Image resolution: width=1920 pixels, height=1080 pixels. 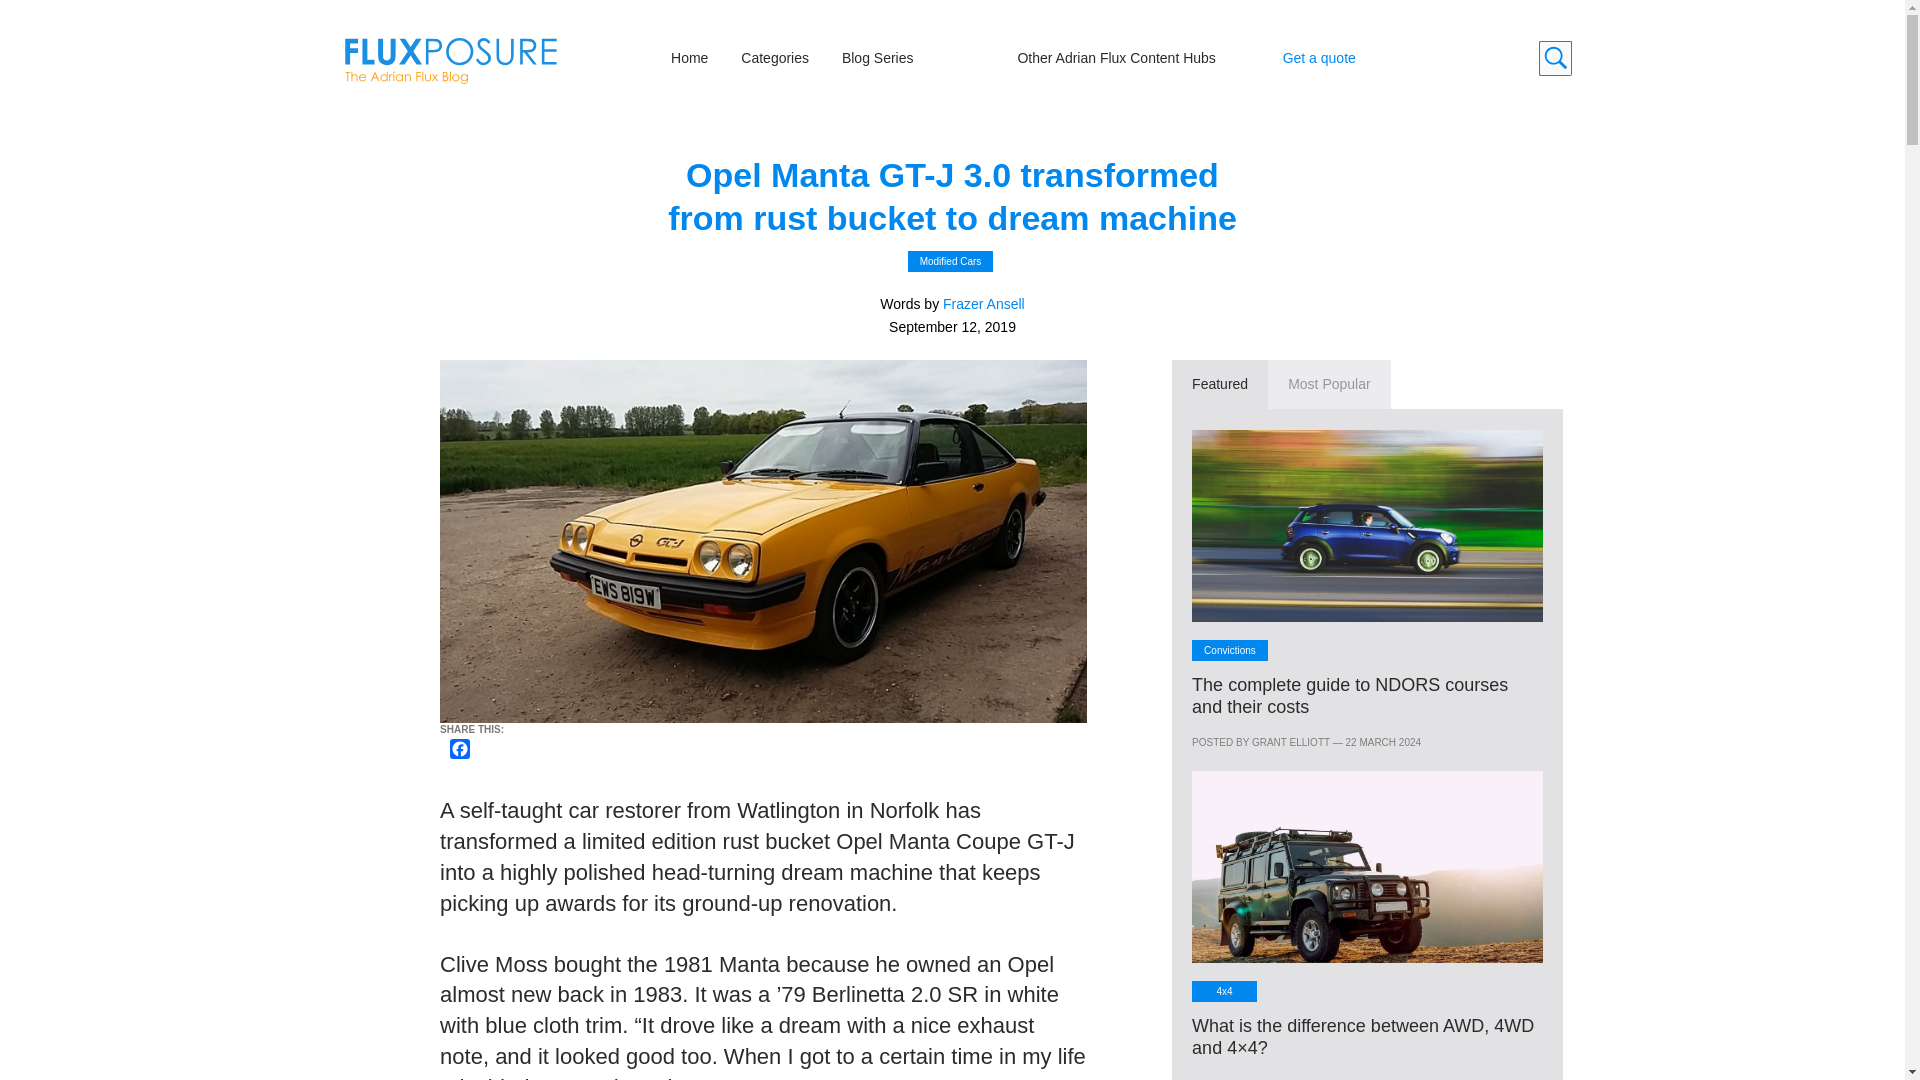 I want to click on The complete guide to NDORS courses and their costs, so click(x=1350, y=696).